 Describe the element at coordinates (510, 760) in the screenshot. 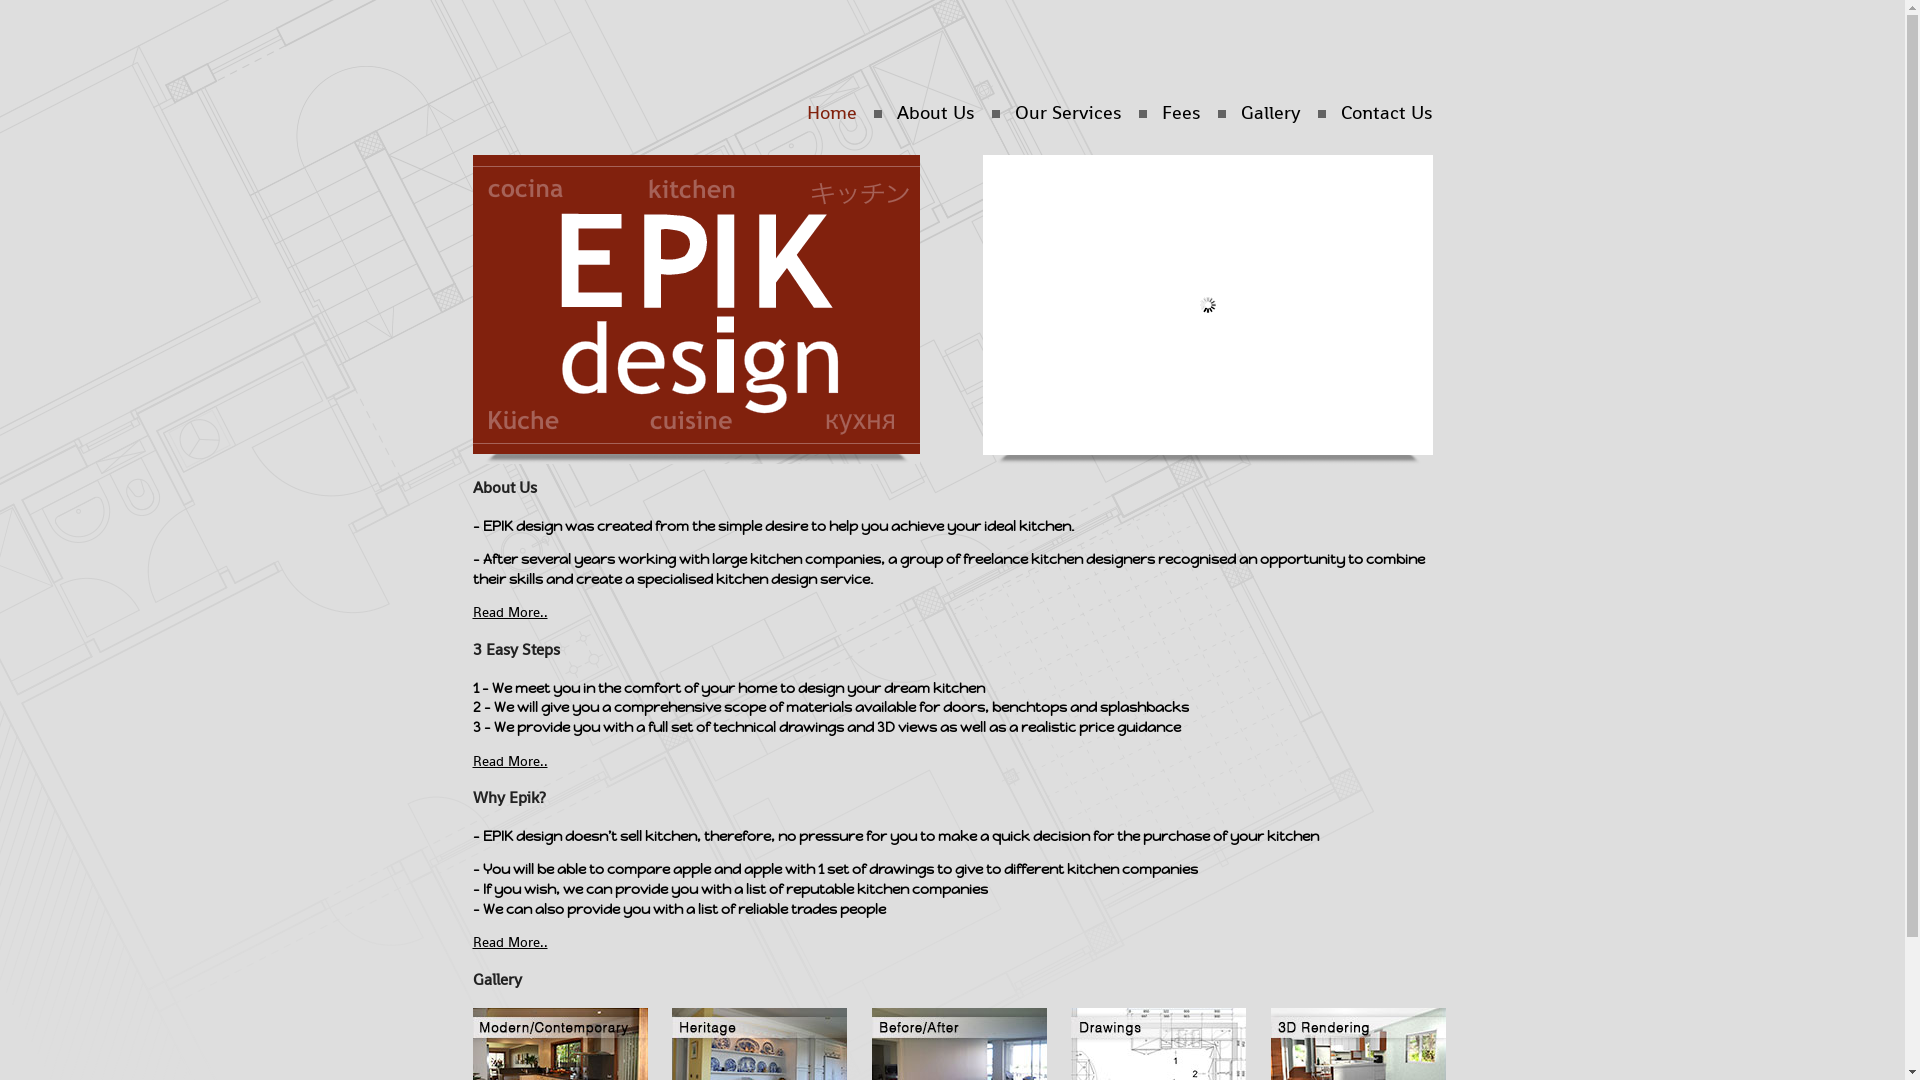

I see `Read More..` at that location.